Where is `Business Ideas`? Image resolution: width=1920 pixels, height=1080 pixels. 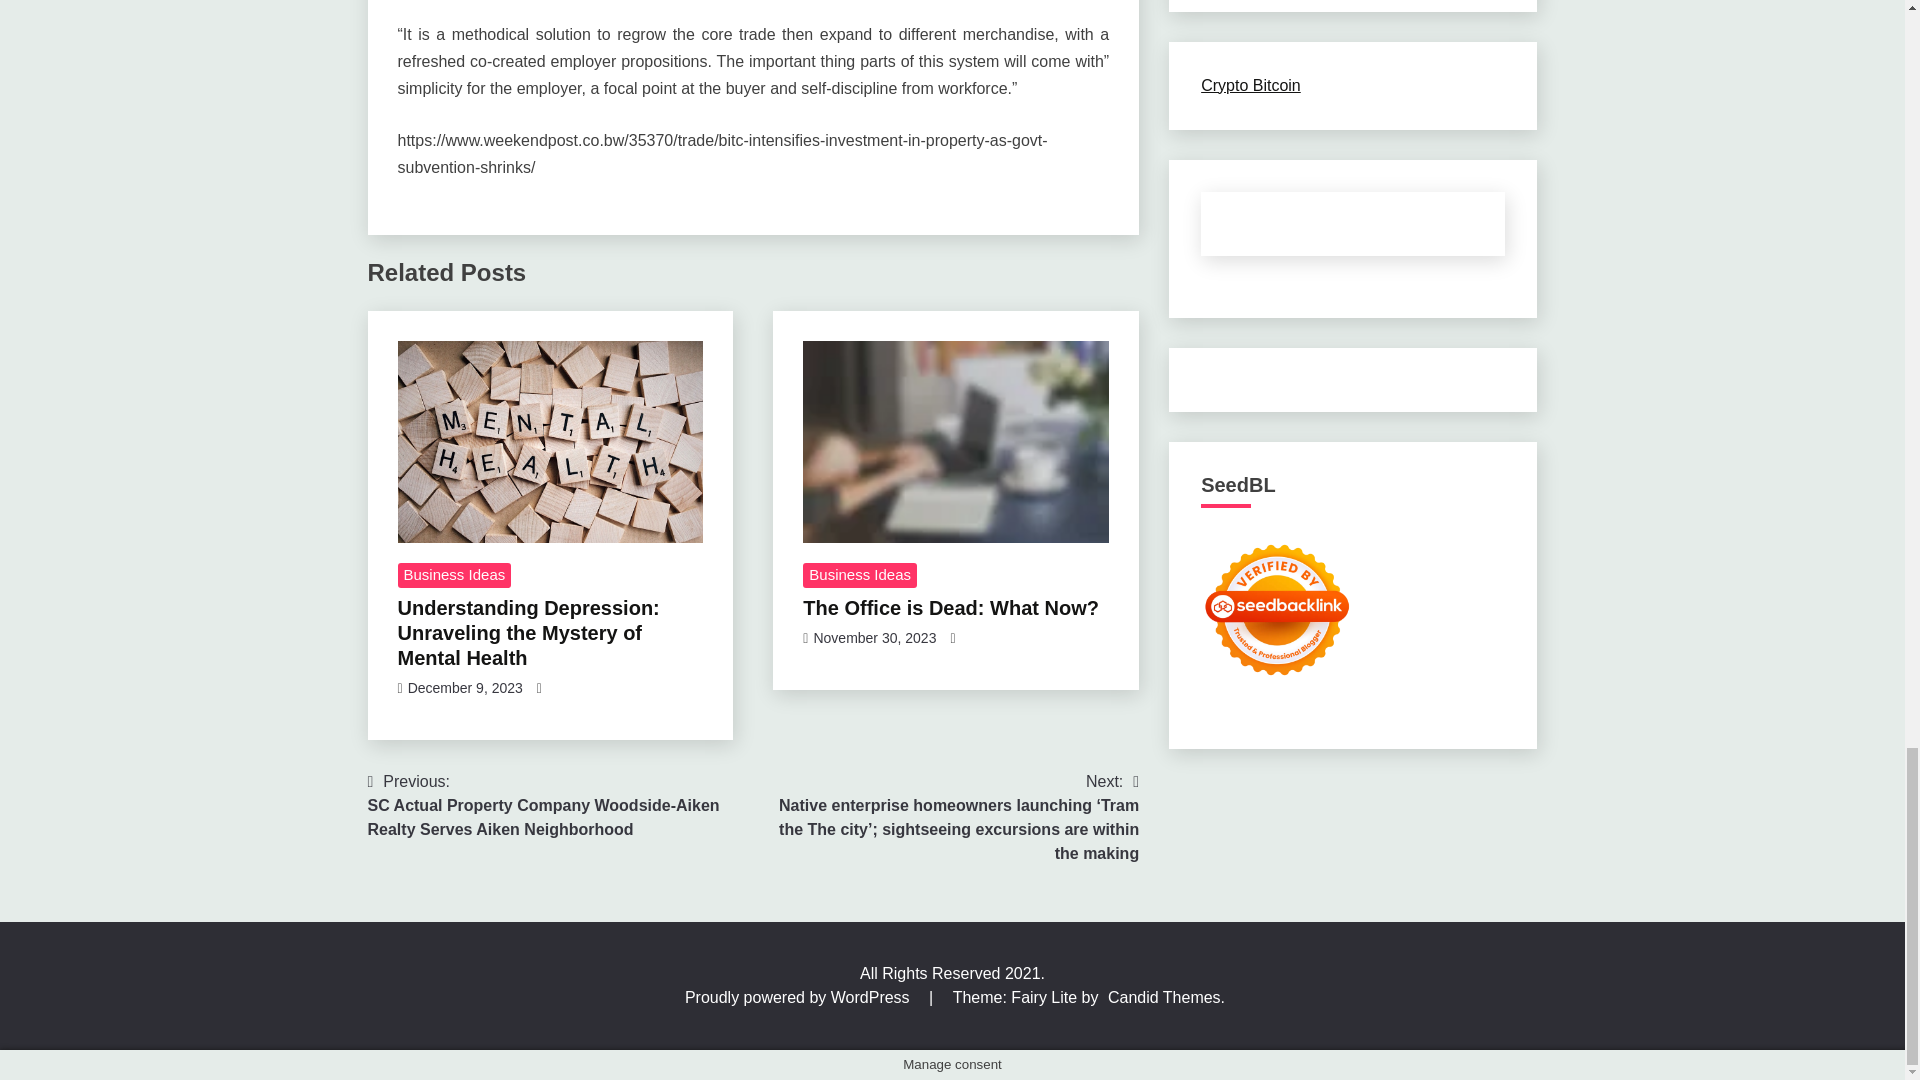
Business Ideas is located at coordinates (860, 575).